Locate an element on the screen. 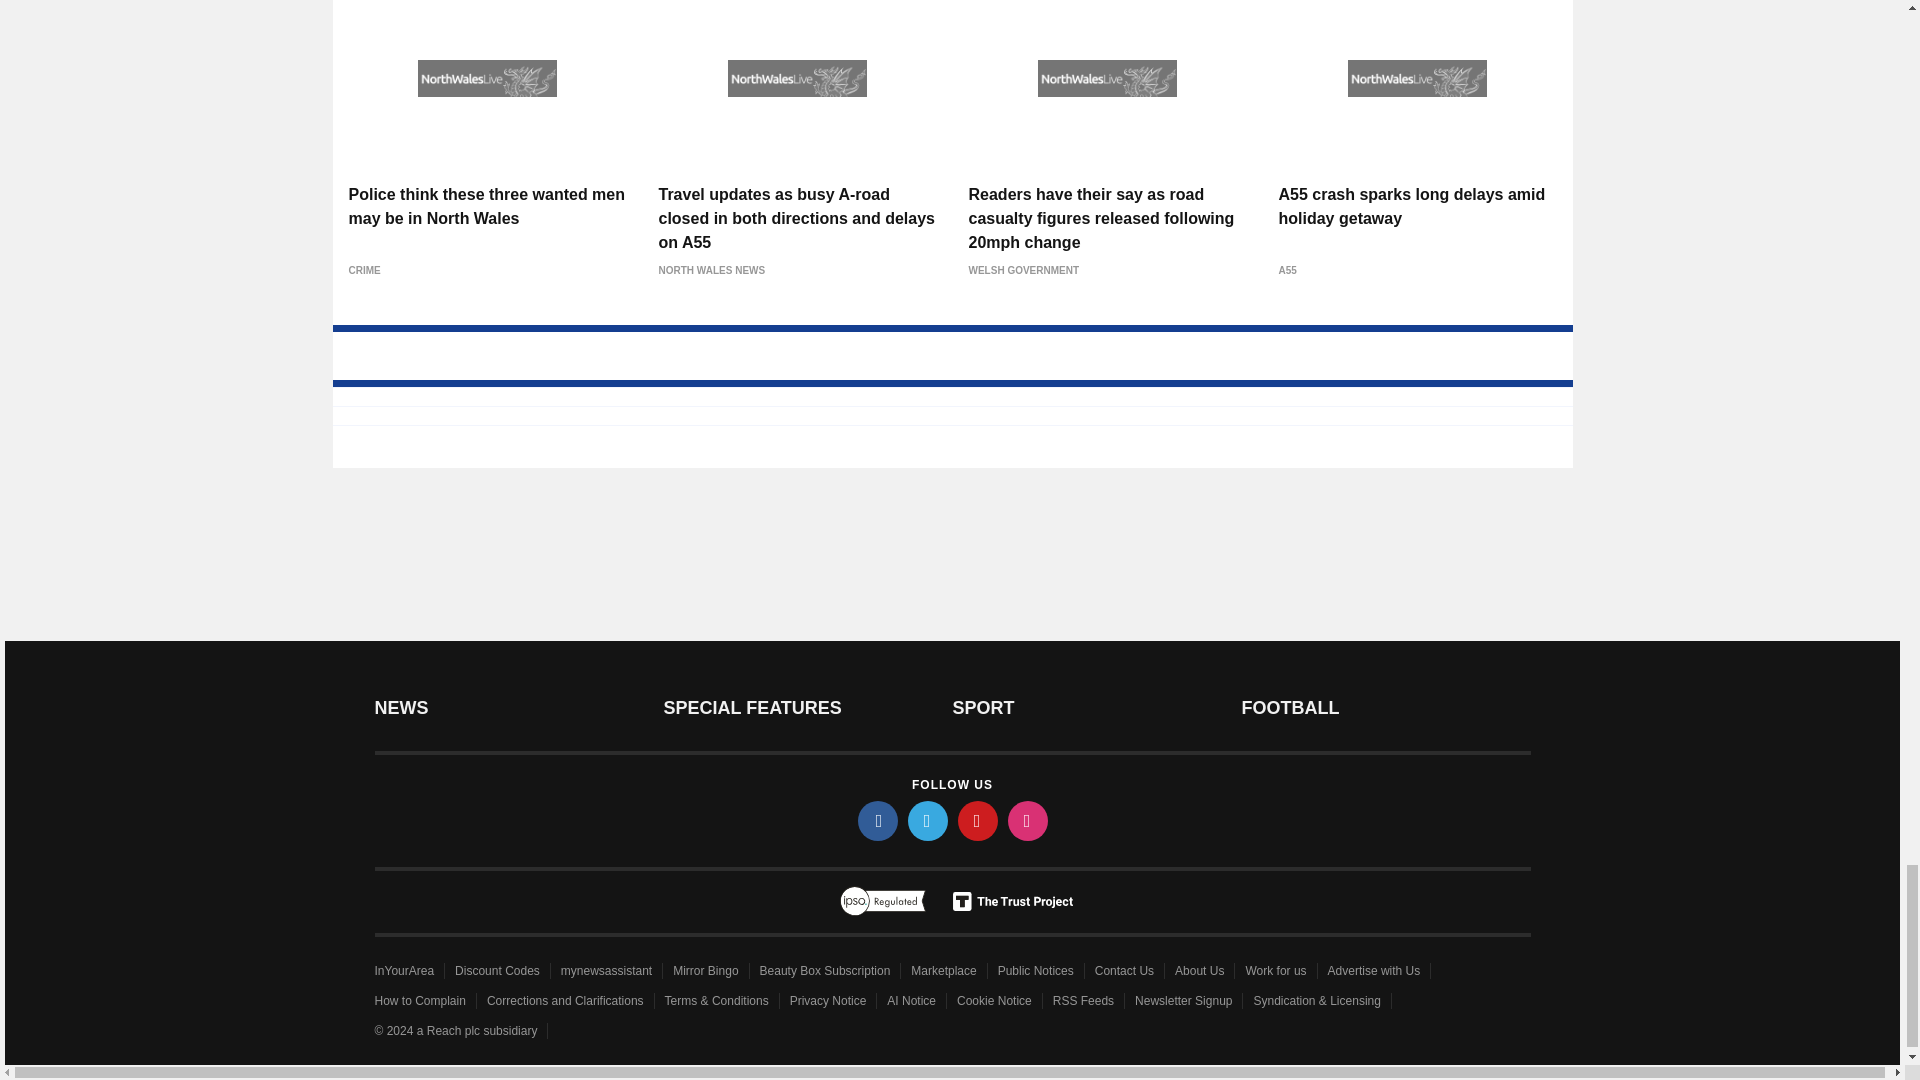 This screenshot has height=1080, width=1920. facebook is located at coordinates (878, 821).